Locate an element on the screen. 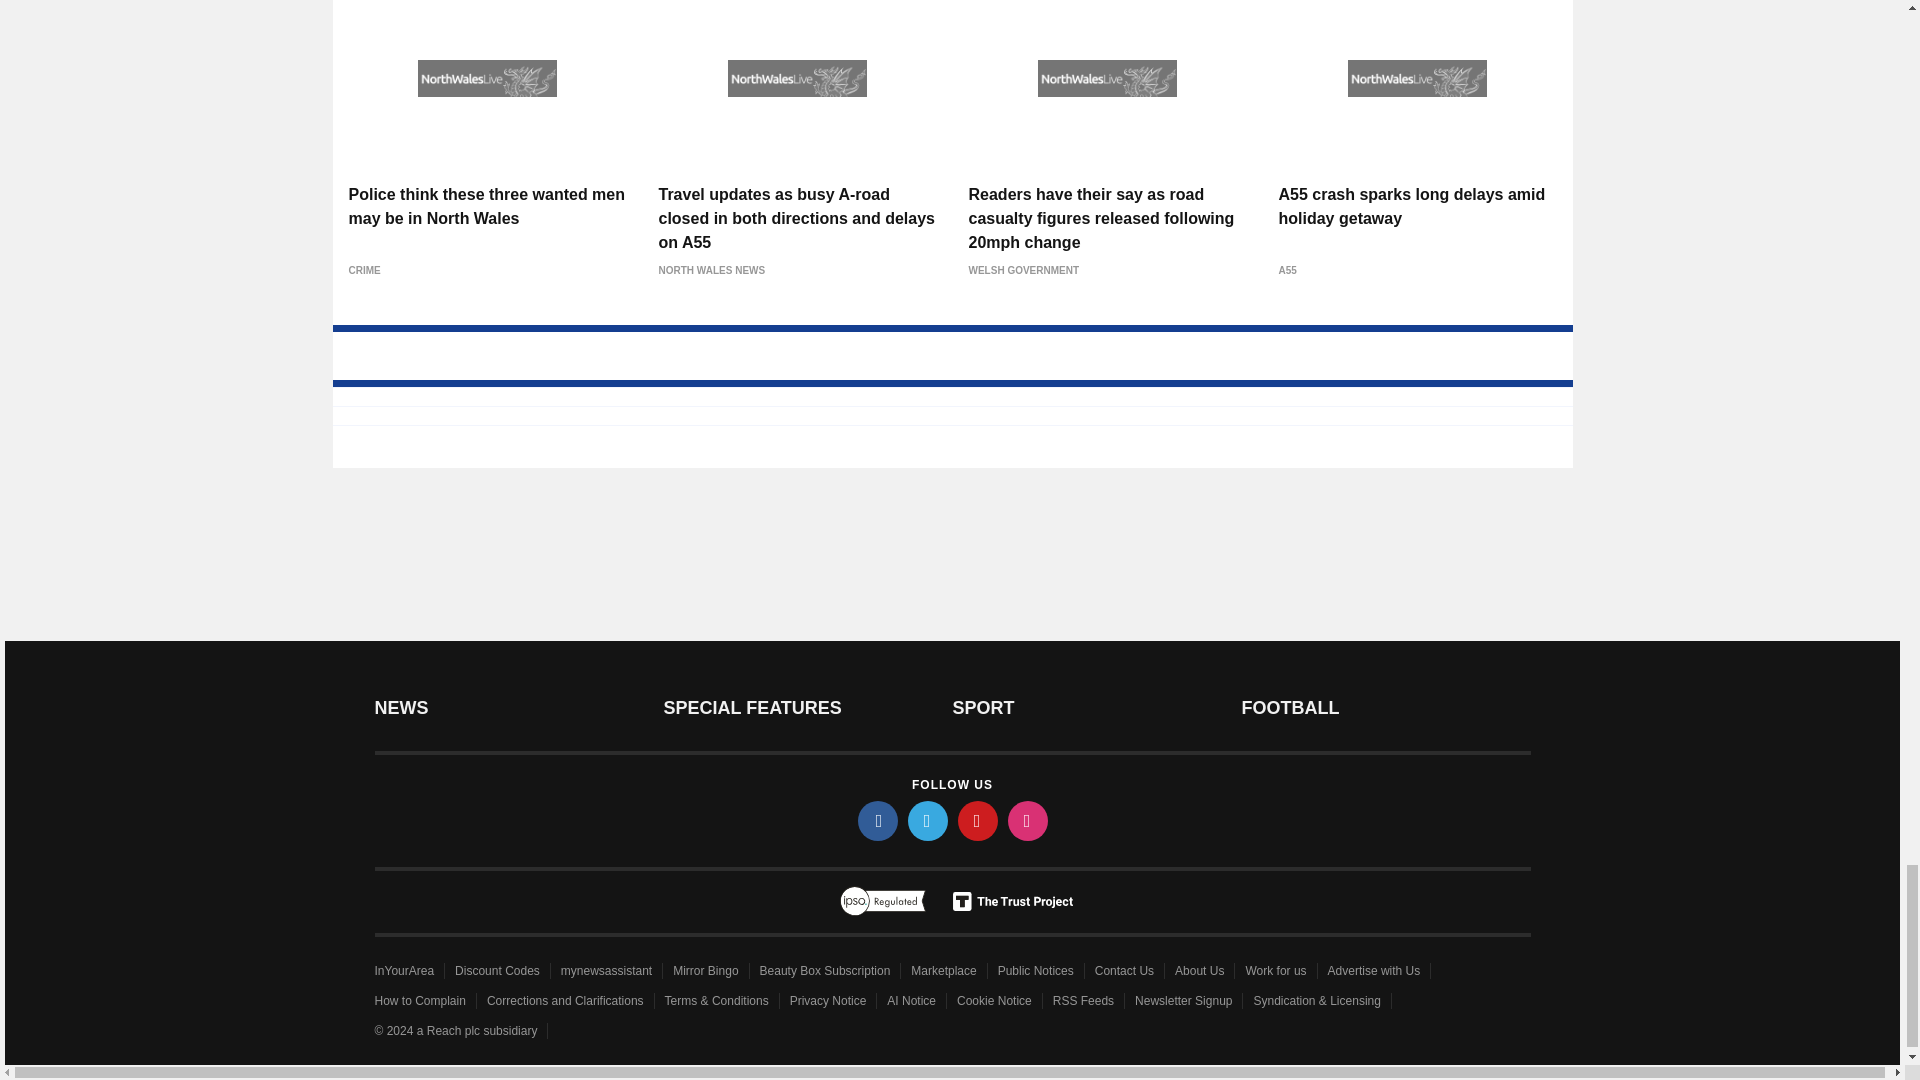 This screenshot has height=1080, width=1920. facebook is located at coordinates (878, 821).